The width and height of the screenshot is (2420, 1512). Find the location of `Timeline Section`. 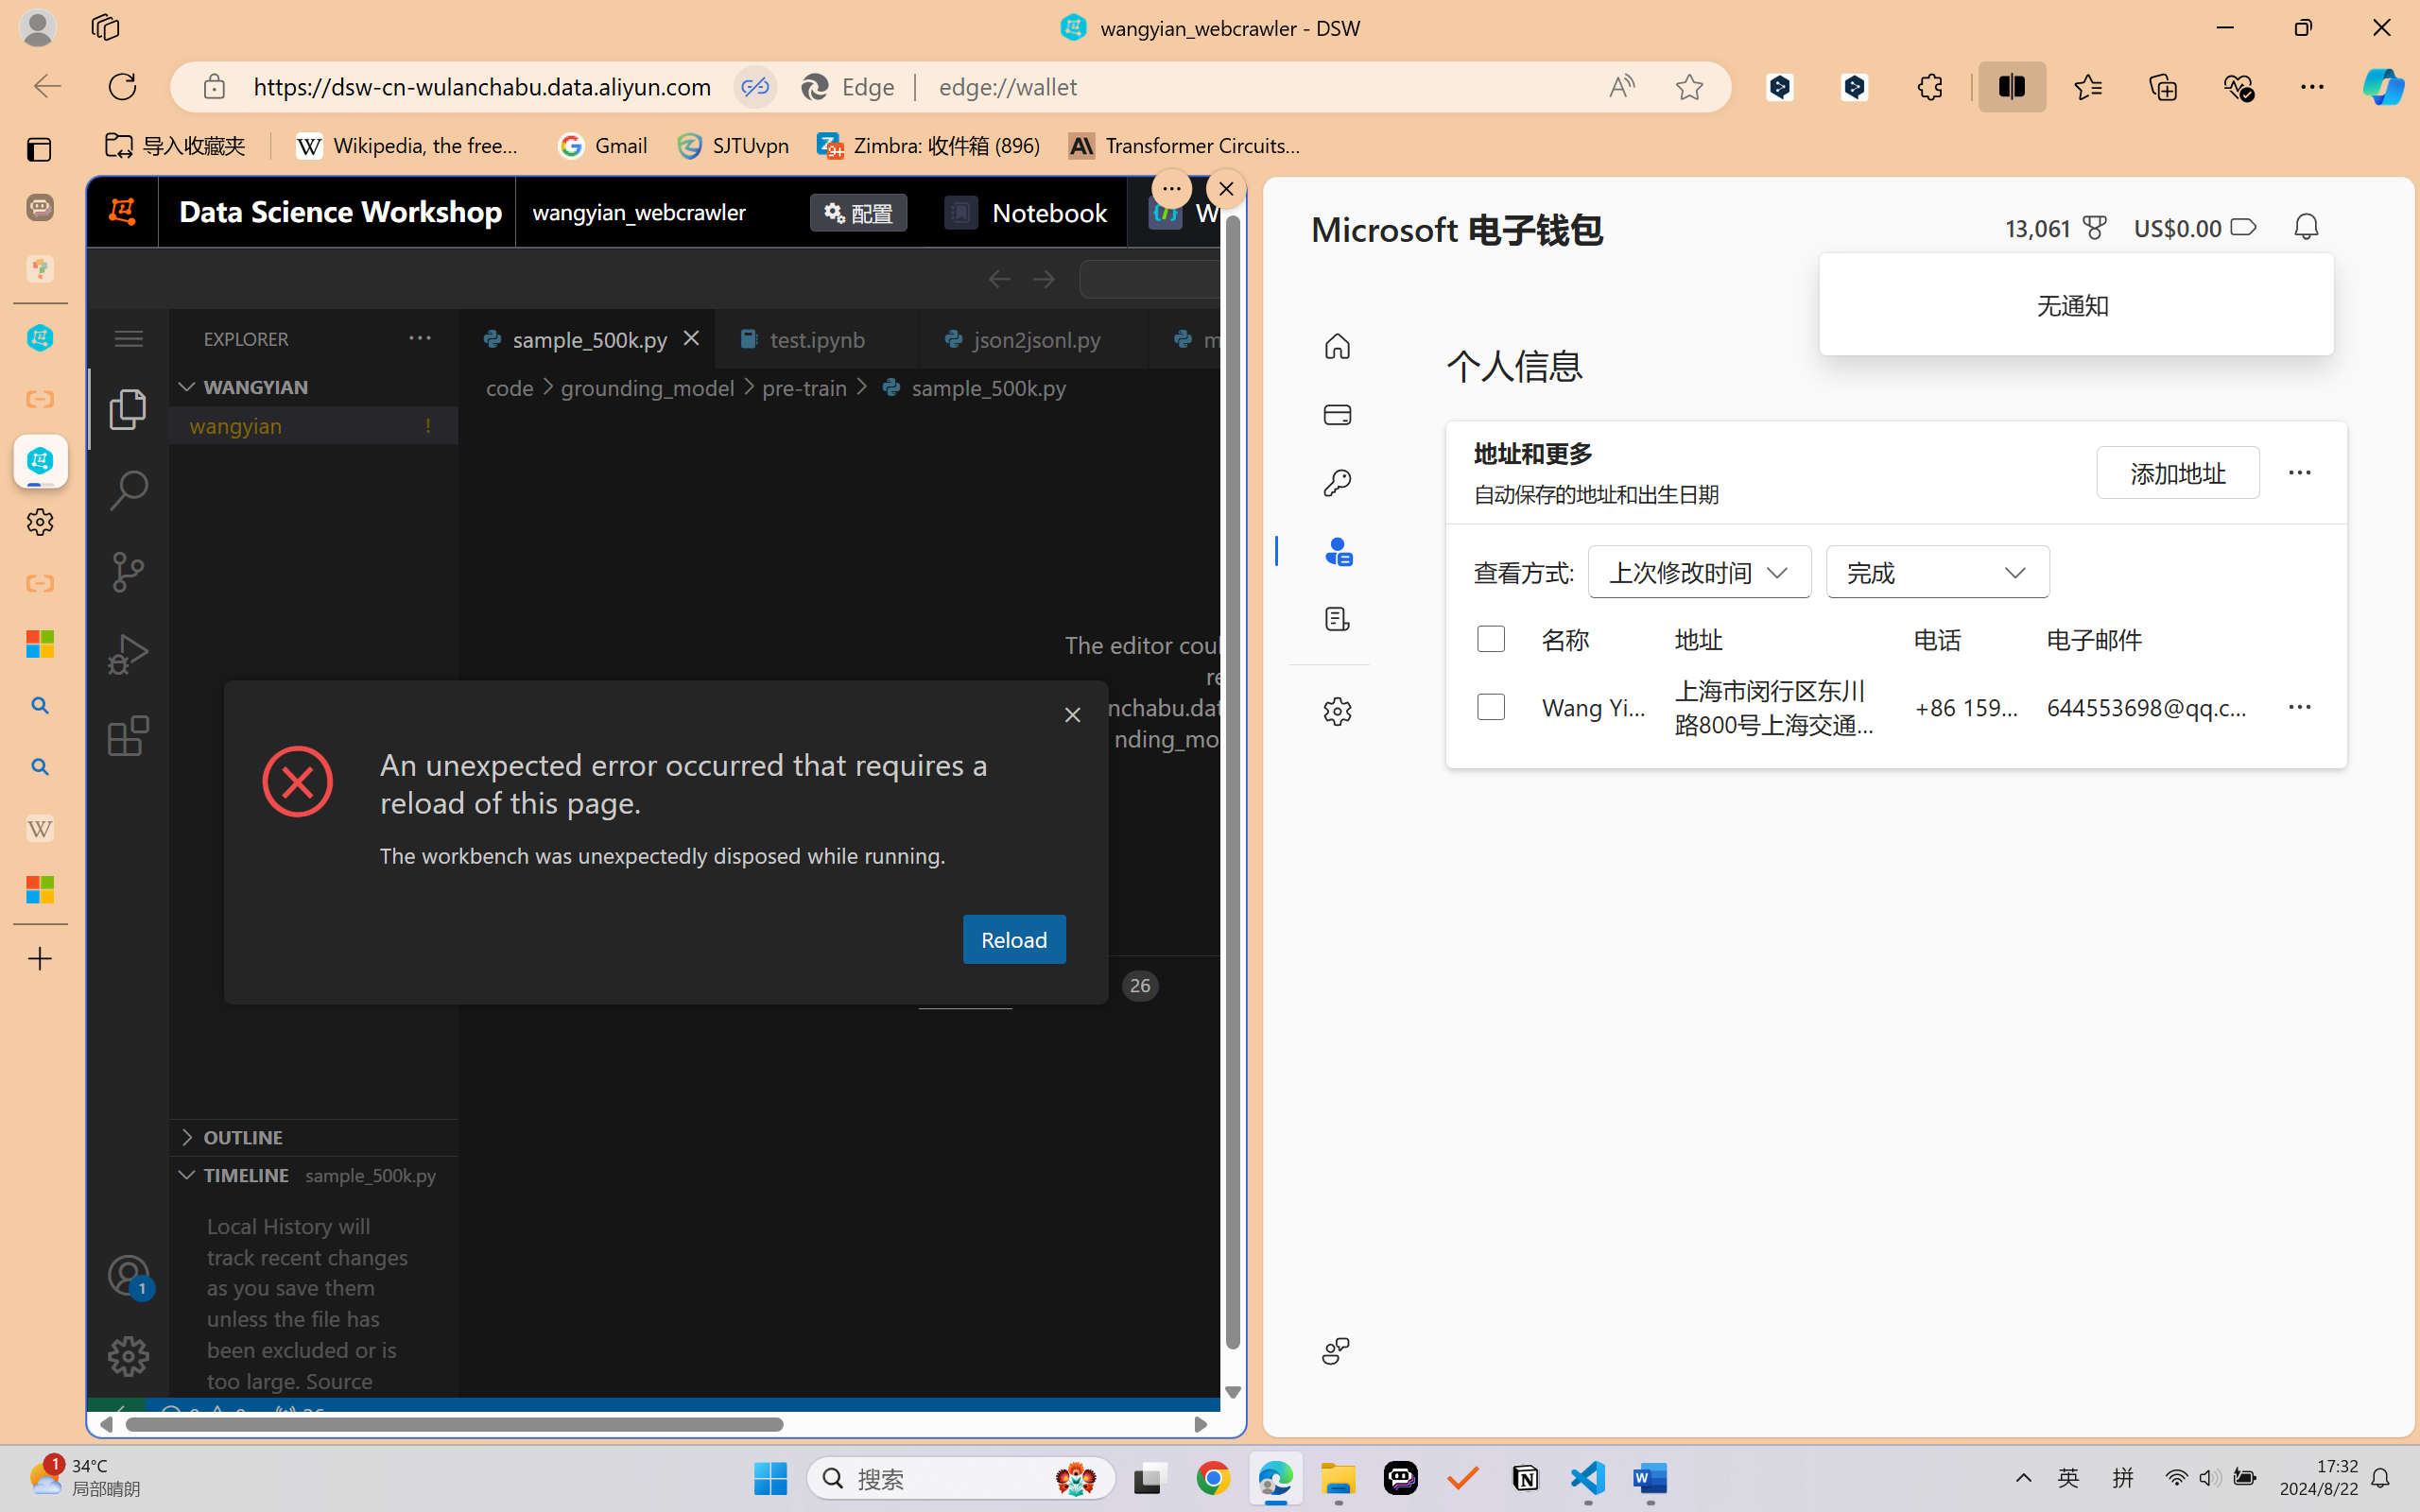

Timeline Section is located at coordinates (313, 1174).